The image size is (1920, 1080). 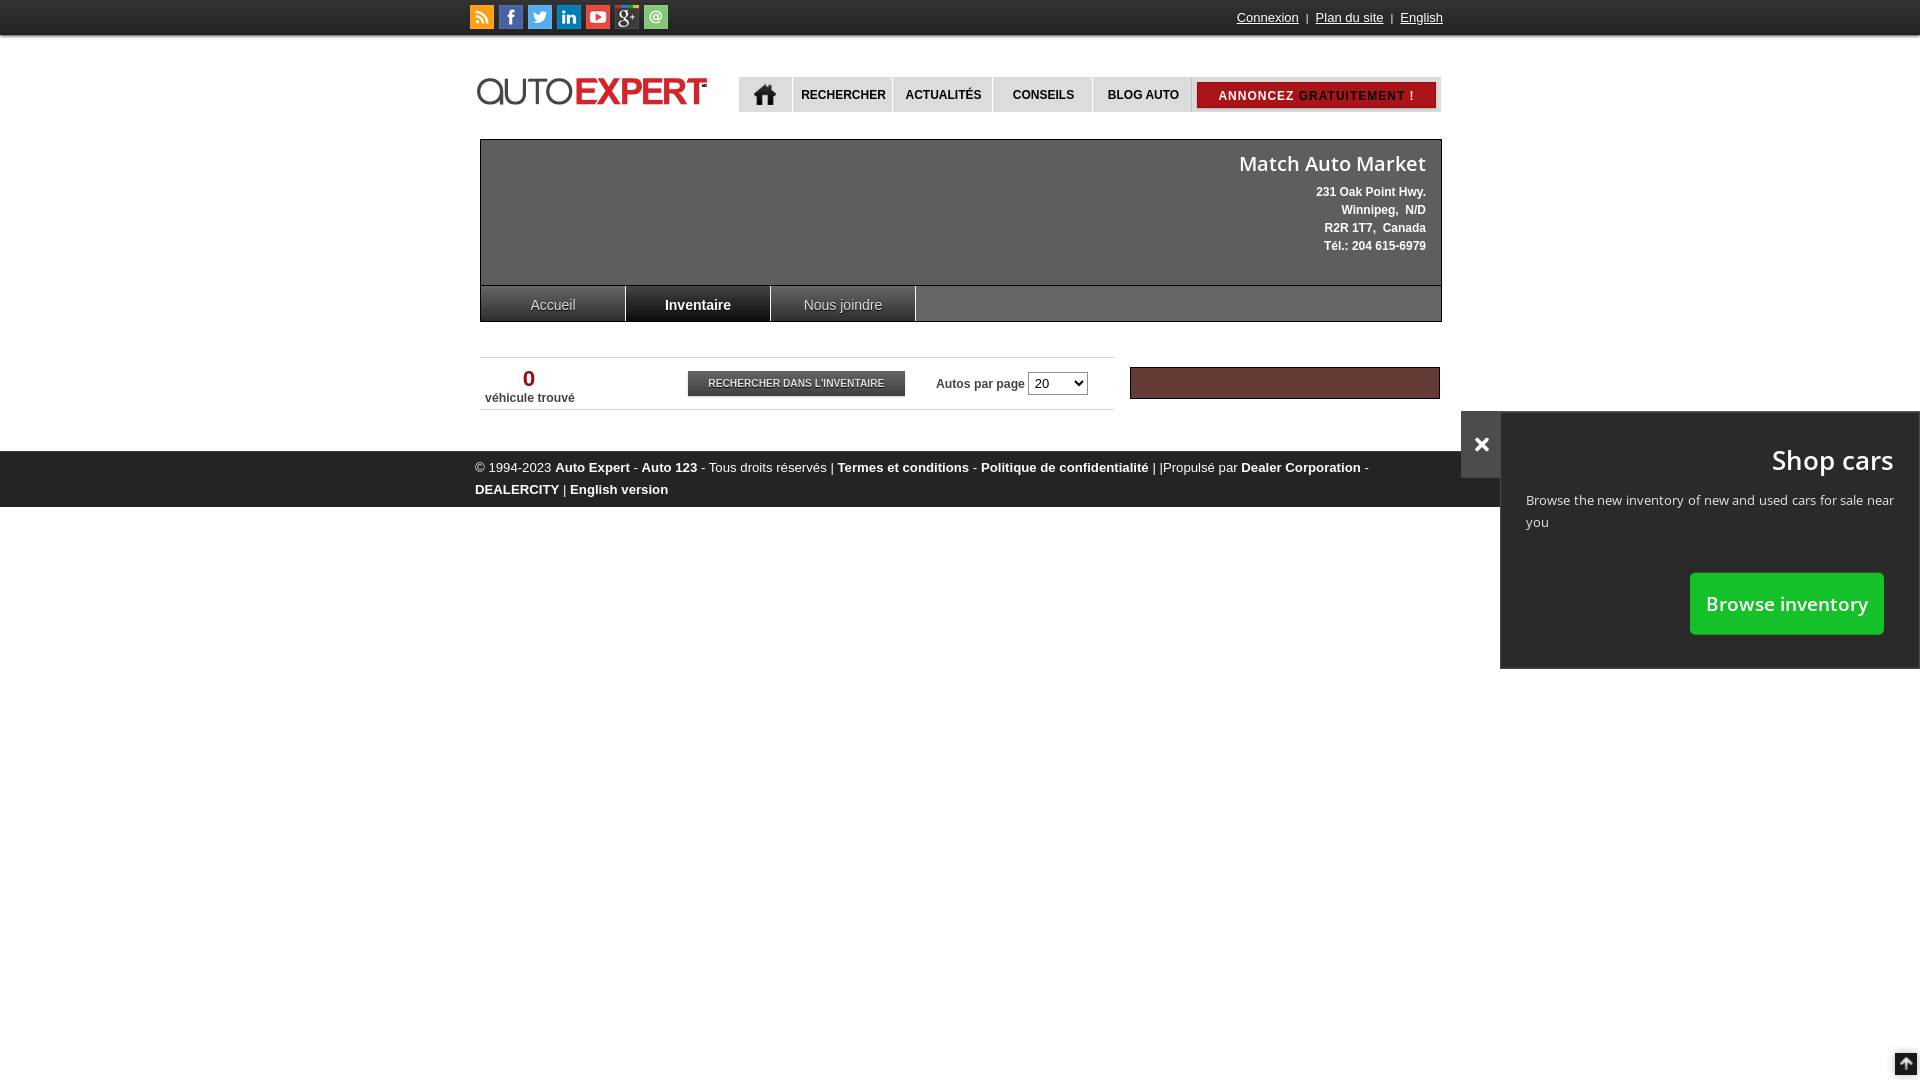 What do you see at coordinates (598, 25) in the screenshot?
I see `Suivez autoExpert.ca sur Youtube` at bounding box center [598, 25].